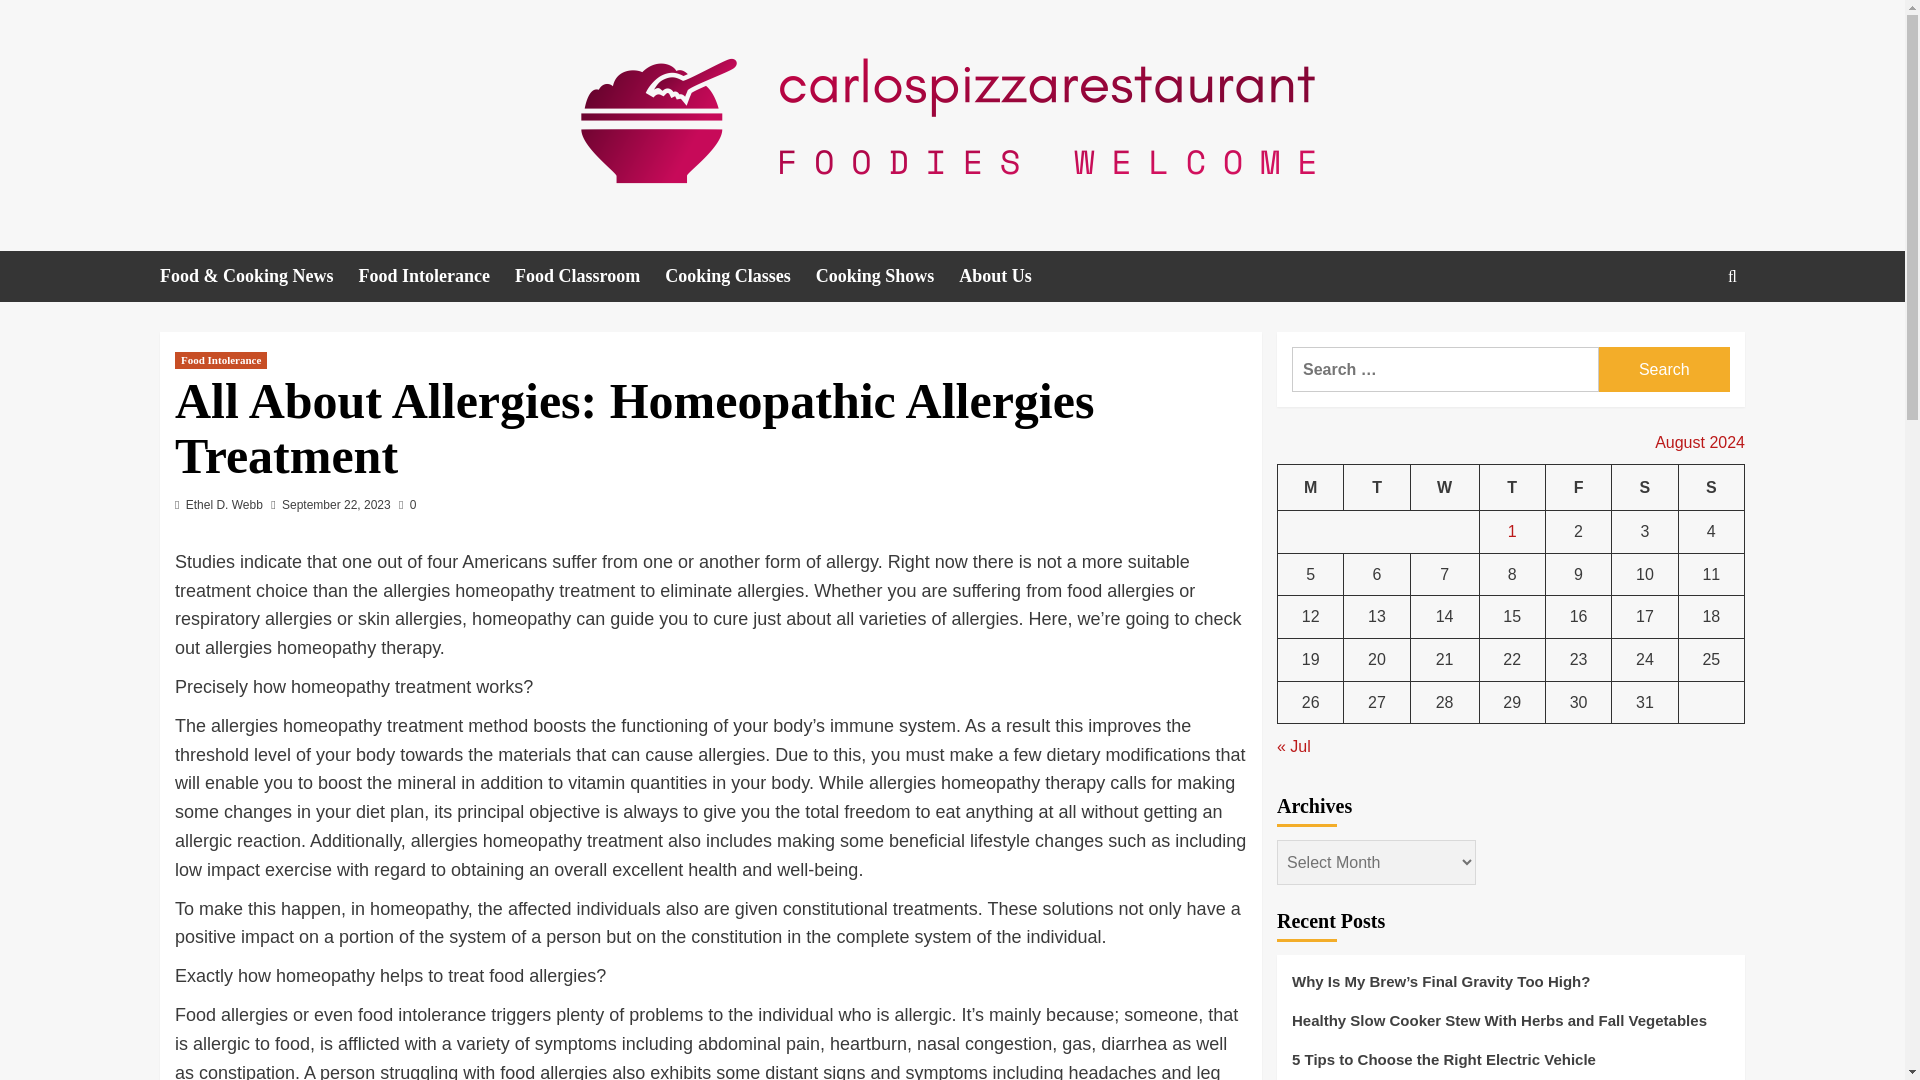 This screenshot has height=1080, width=1920. Describe the element at coordinates (1008, 276) in the screenshot. I see `About Us` at that location.